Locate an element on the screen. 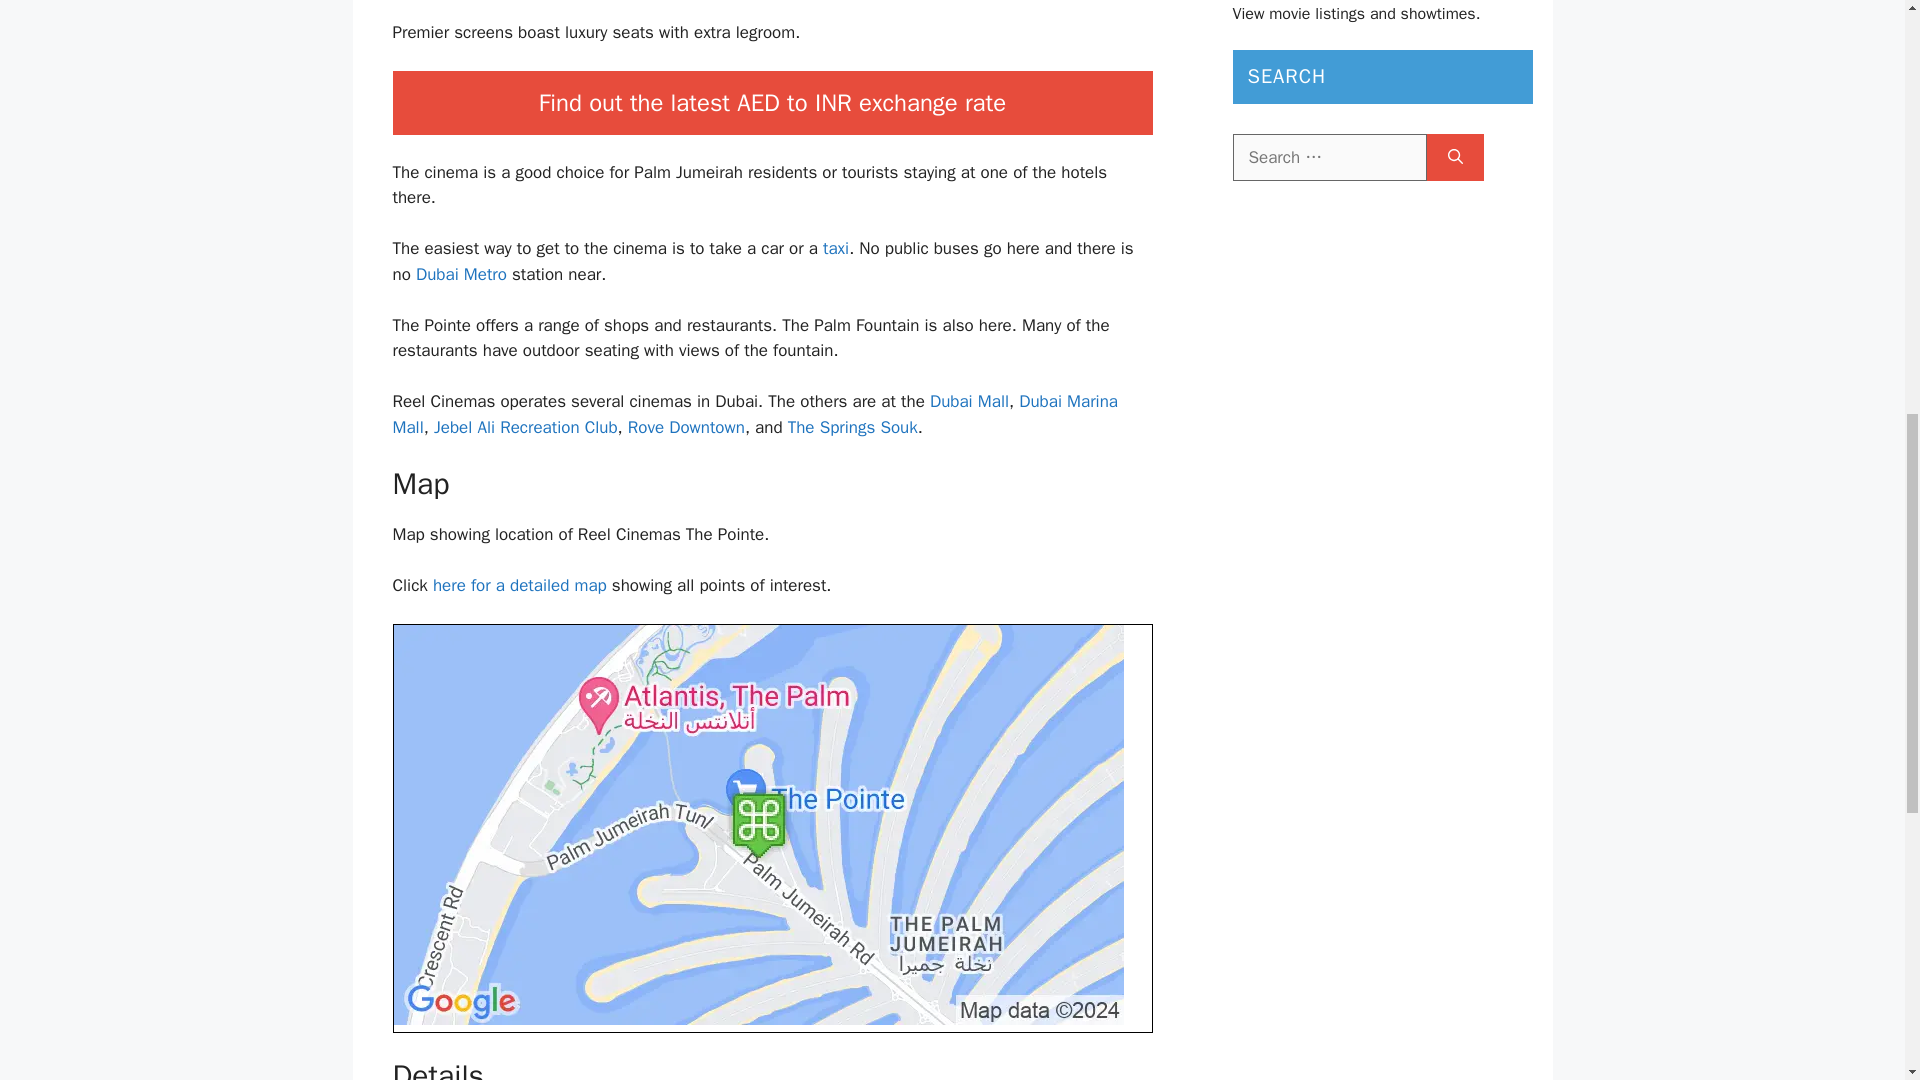 The height and width of the screenshot is (1080, 1920). Dubai Metro is located at coordinates (461, 274).